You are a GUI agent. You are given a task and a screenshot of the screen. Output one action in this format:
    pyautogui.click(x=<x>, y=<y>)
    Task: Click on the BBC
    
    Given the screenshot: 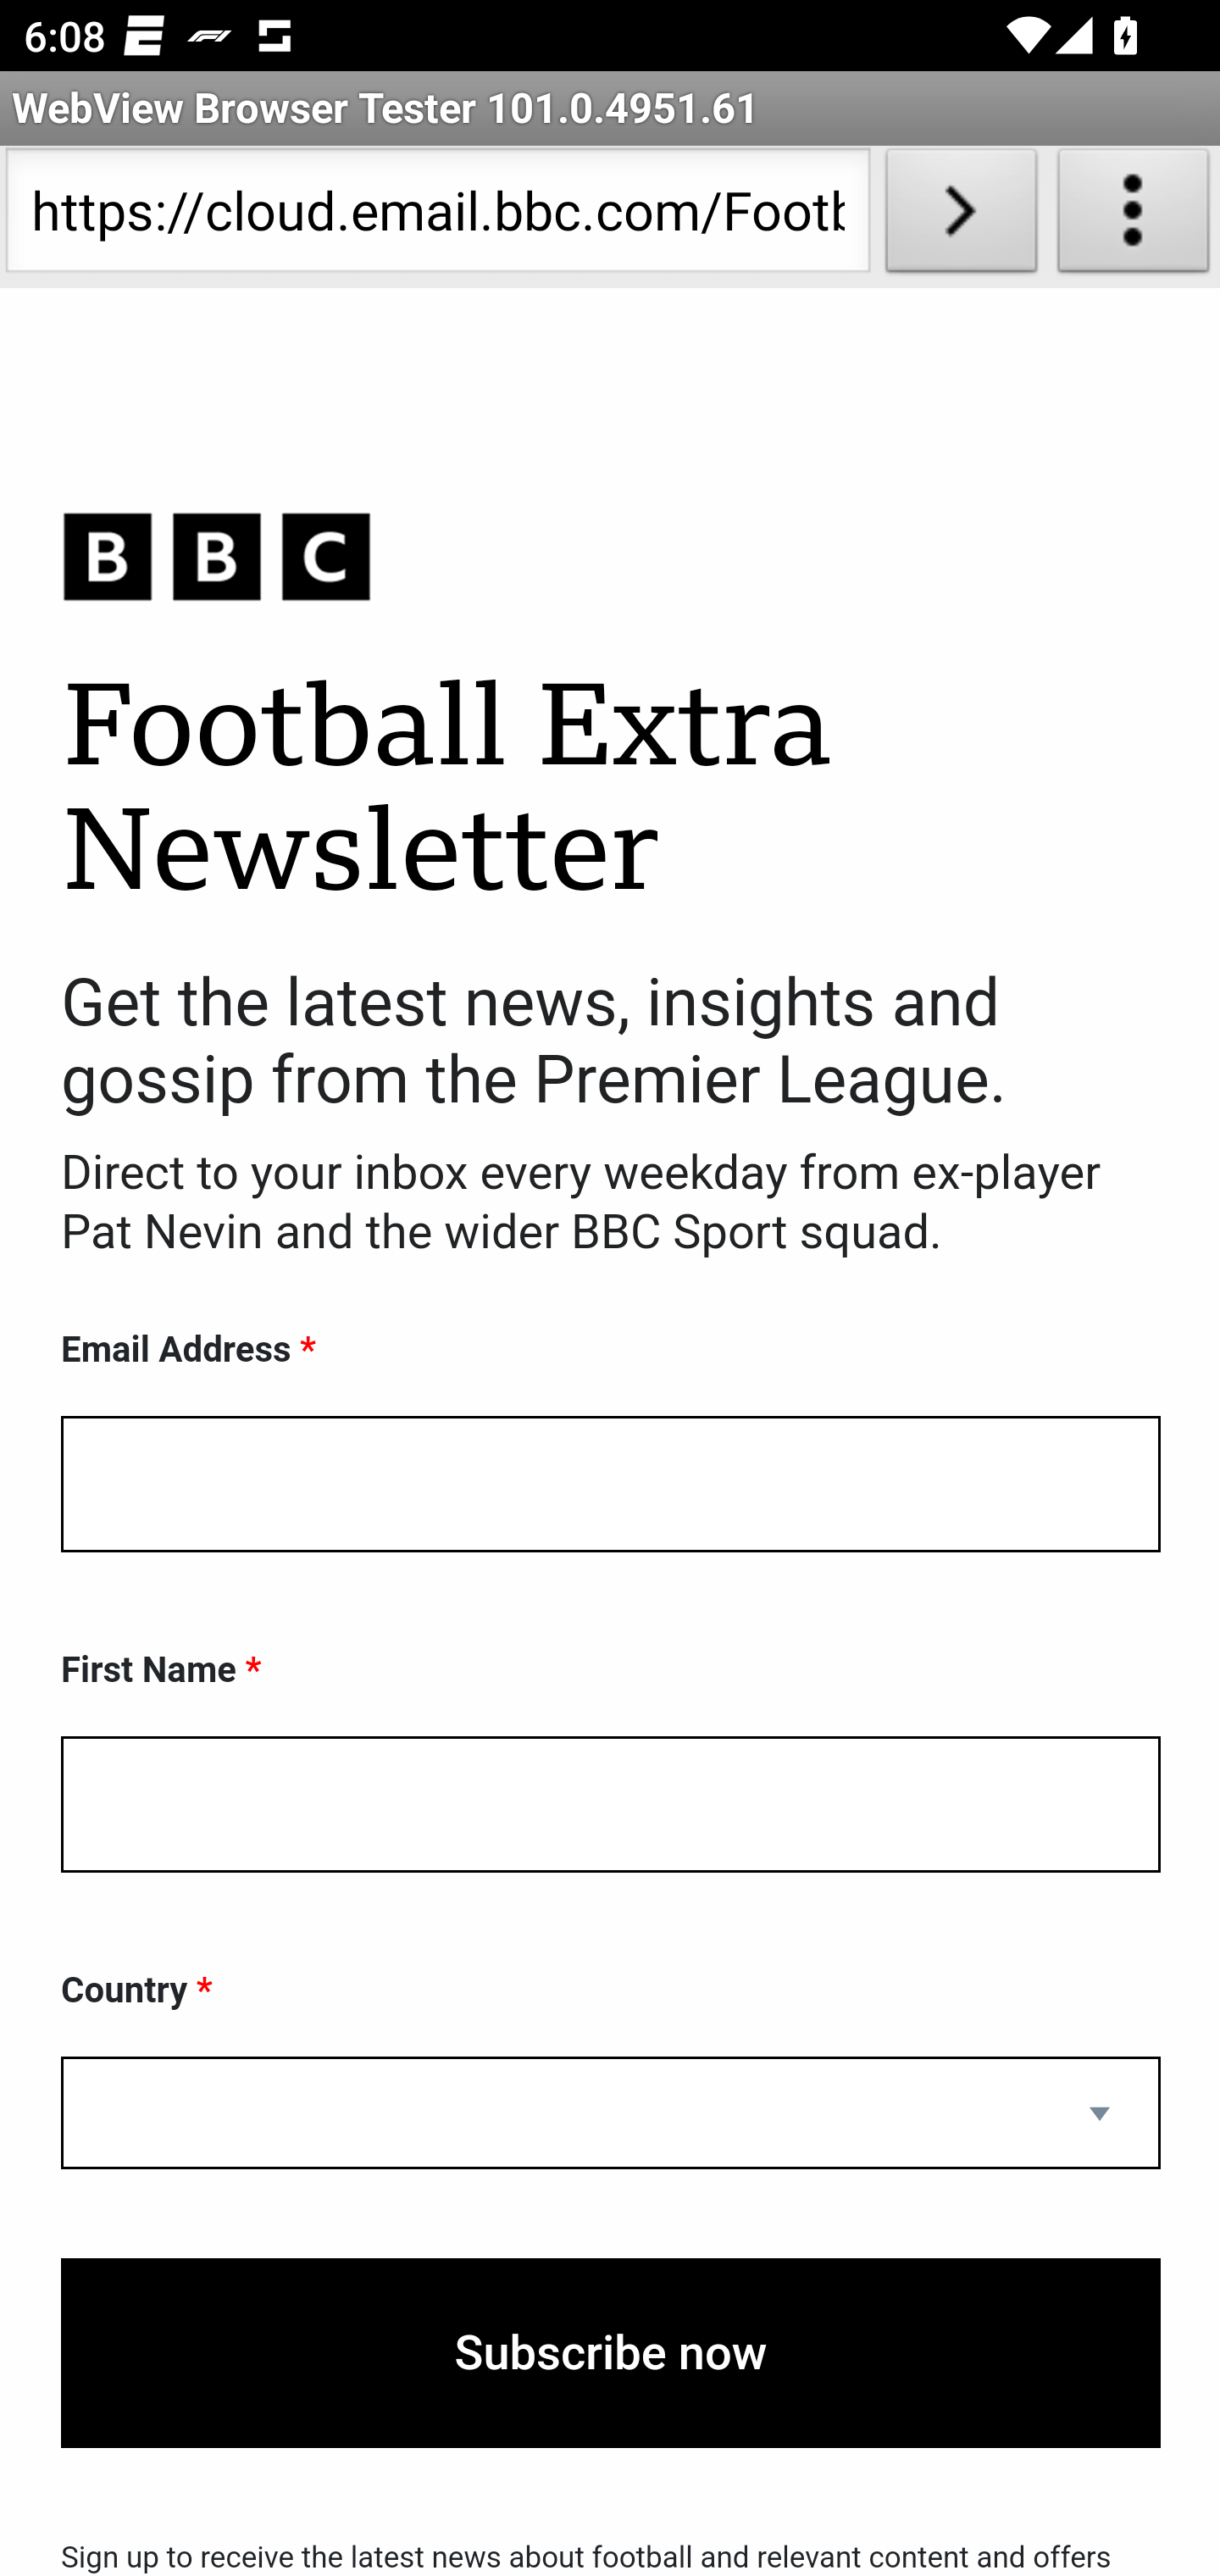 What is the action you would take?
    pyautogui.click(x=611, y=556)
    